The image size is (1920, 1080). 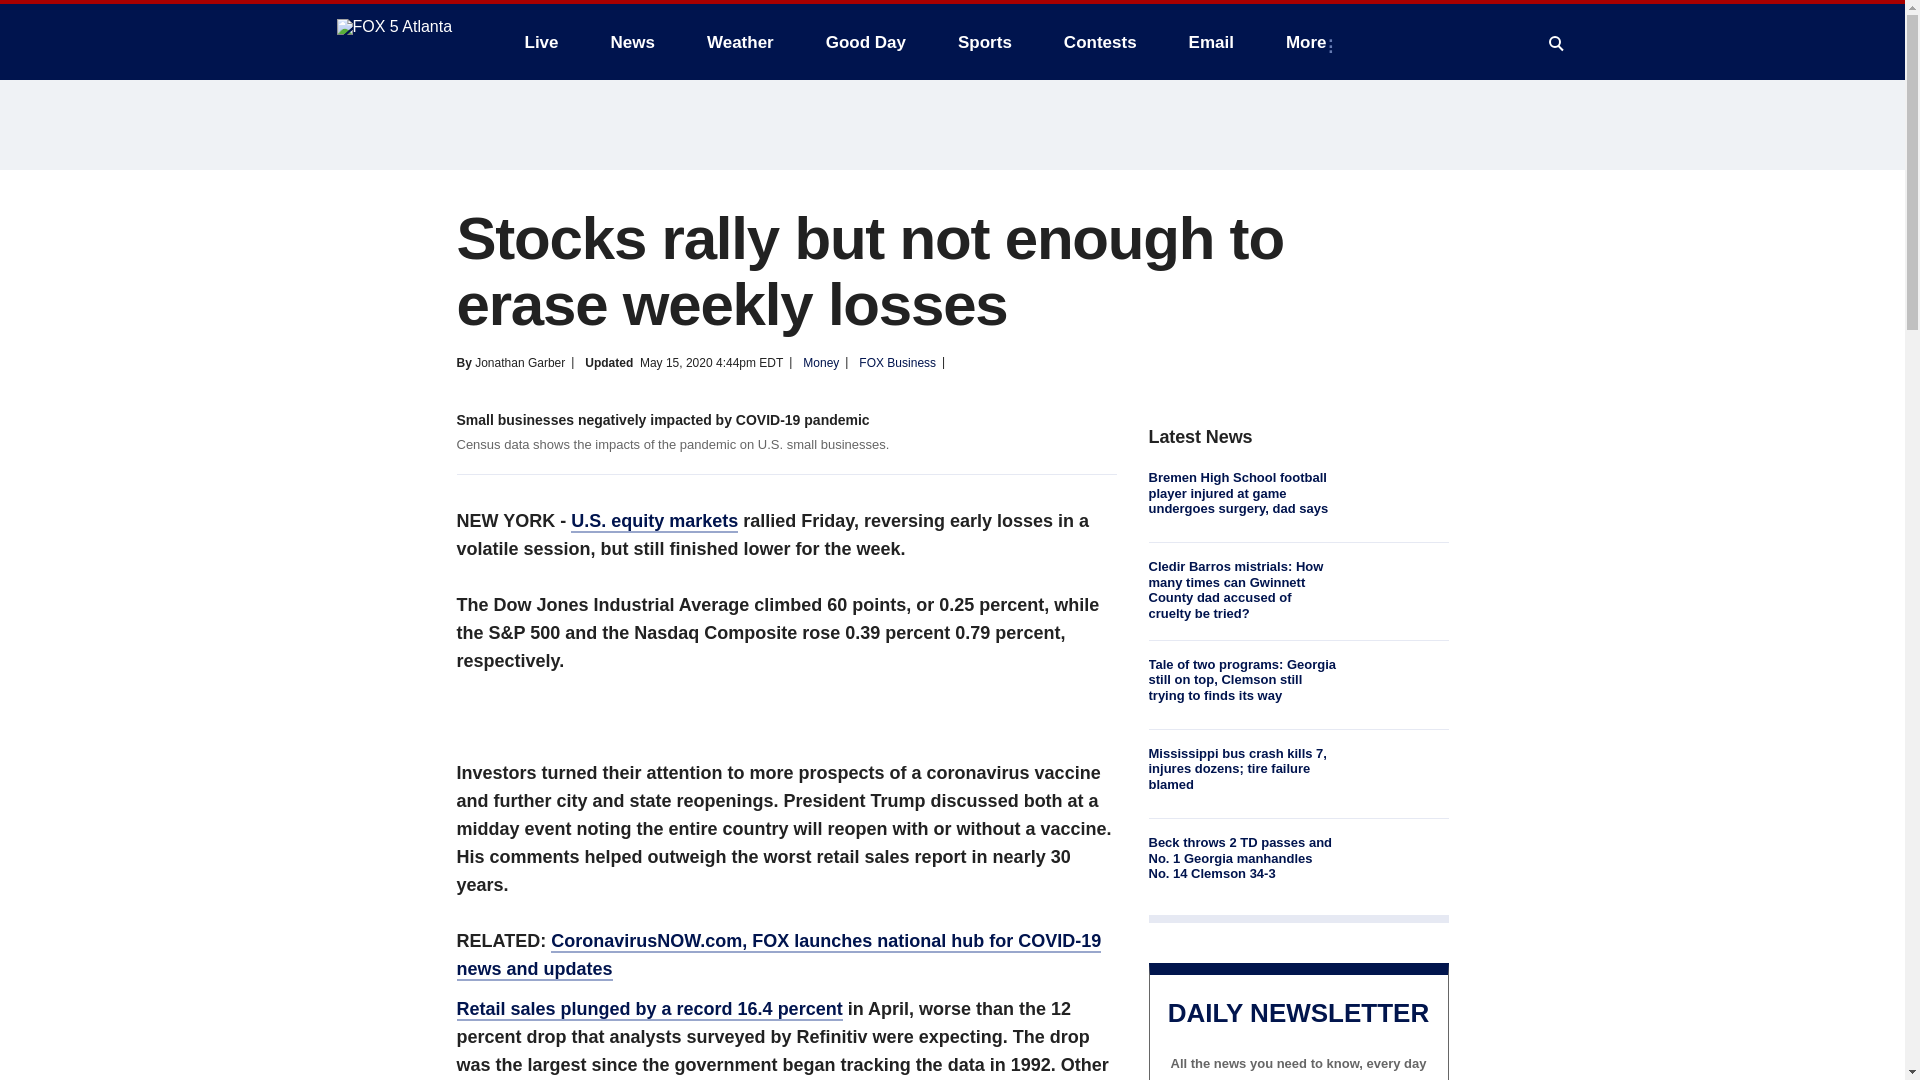 I want to click on Live, so click(x=541, y=42).